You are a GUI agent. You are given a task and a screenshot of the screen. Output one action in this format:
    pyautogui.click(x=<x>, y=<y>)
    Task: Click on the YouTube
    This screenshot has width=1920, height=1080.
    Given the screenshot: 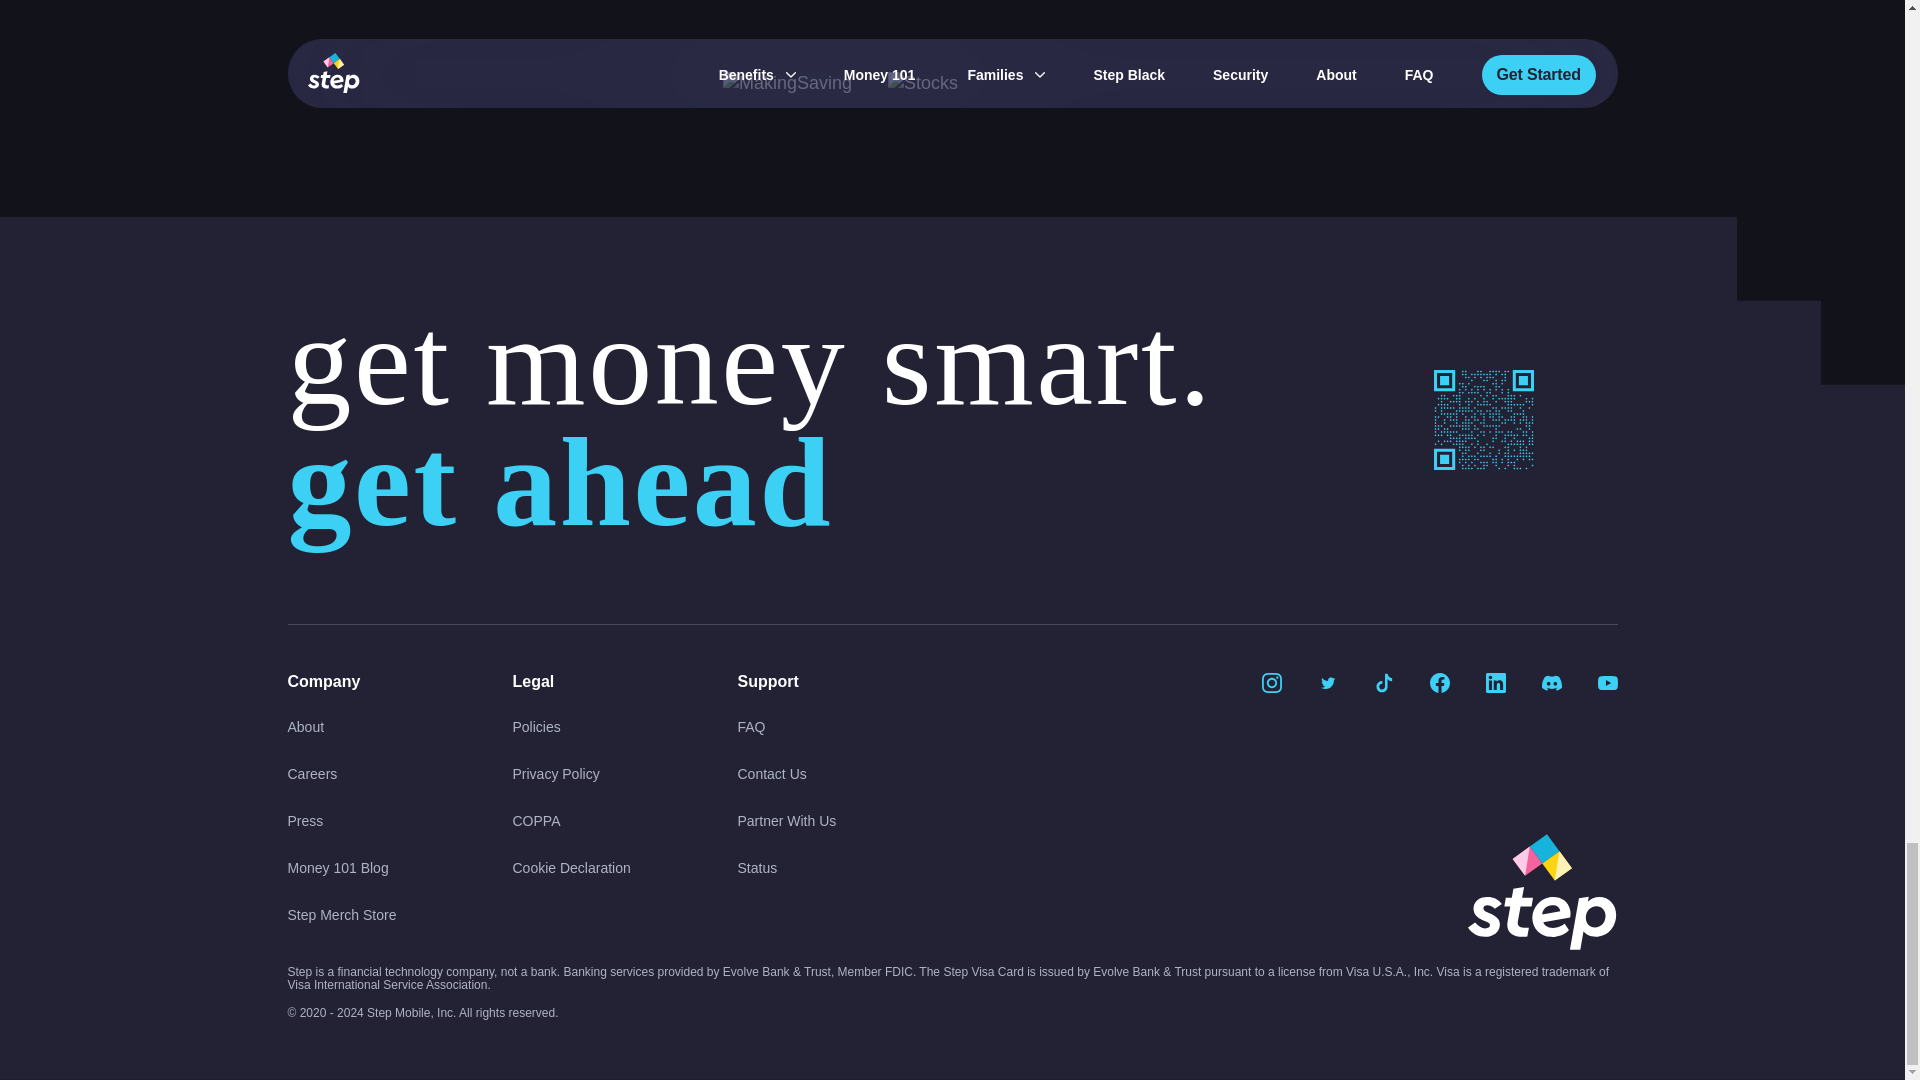 What is the action you would take?
    pyautogui.click(x=1608, y=682)
    